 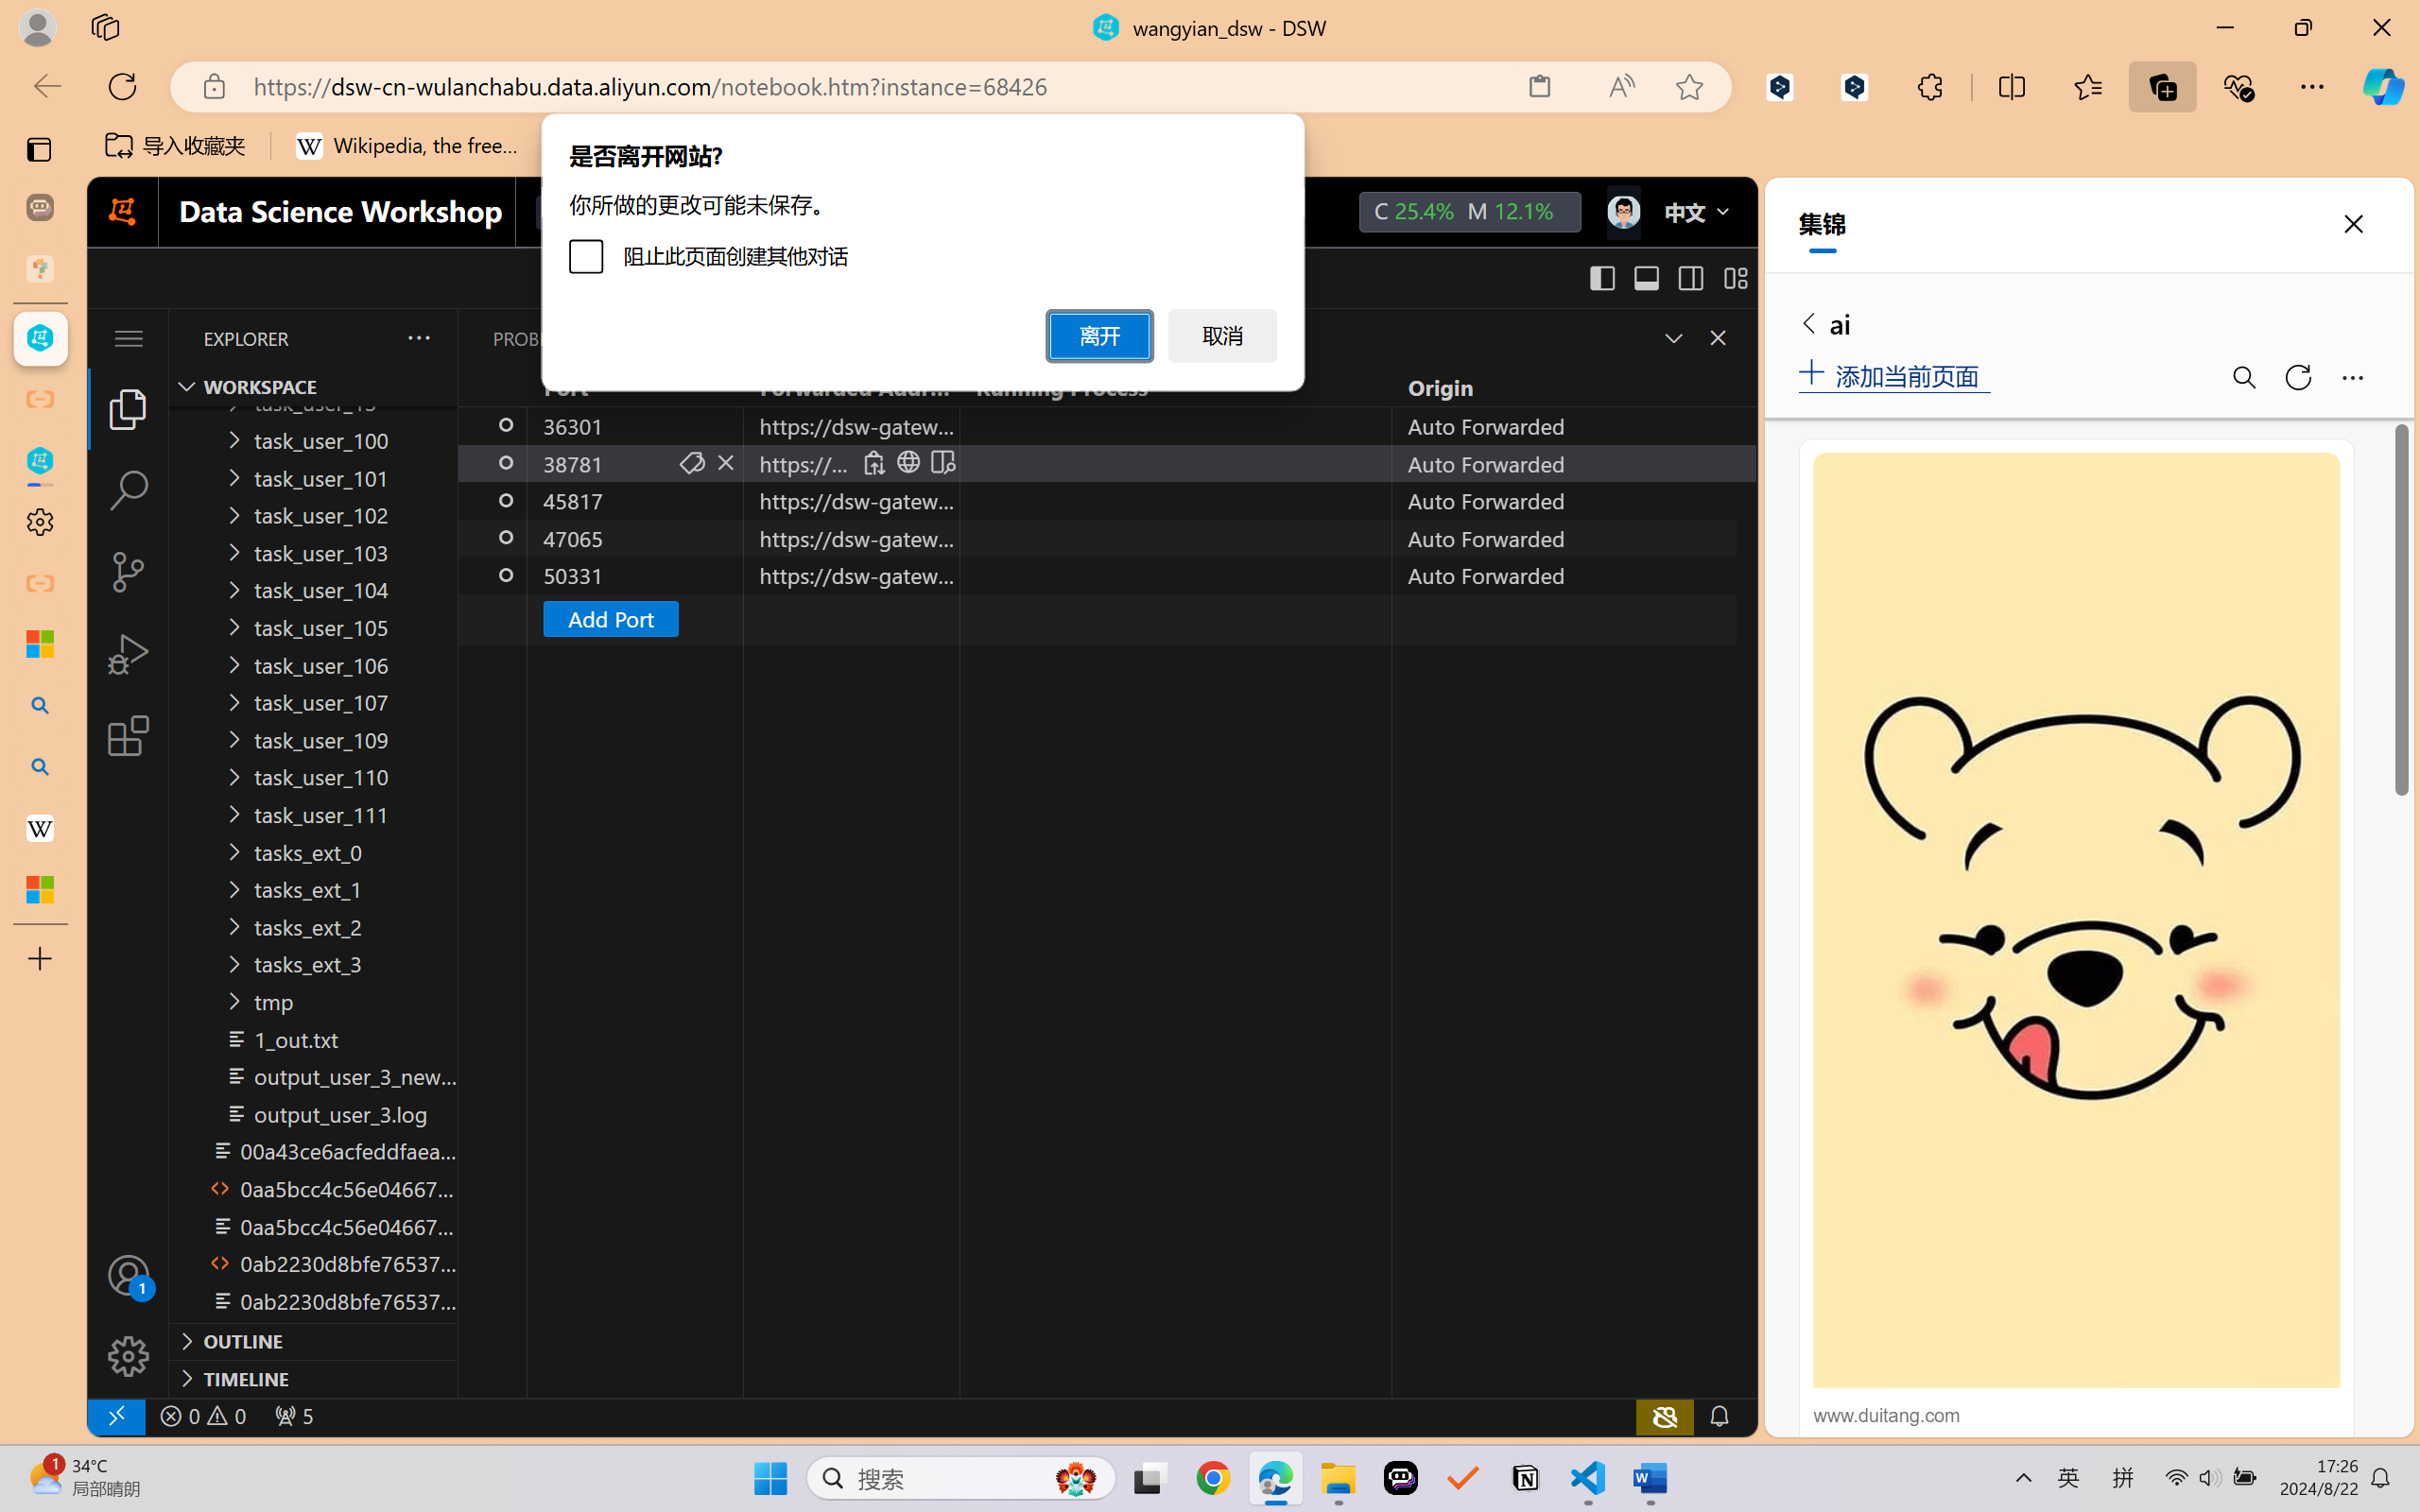 What do you see at coordinates (609, 618) in the screenshot?
I see `Add Port` at bounding box center [609, 618].